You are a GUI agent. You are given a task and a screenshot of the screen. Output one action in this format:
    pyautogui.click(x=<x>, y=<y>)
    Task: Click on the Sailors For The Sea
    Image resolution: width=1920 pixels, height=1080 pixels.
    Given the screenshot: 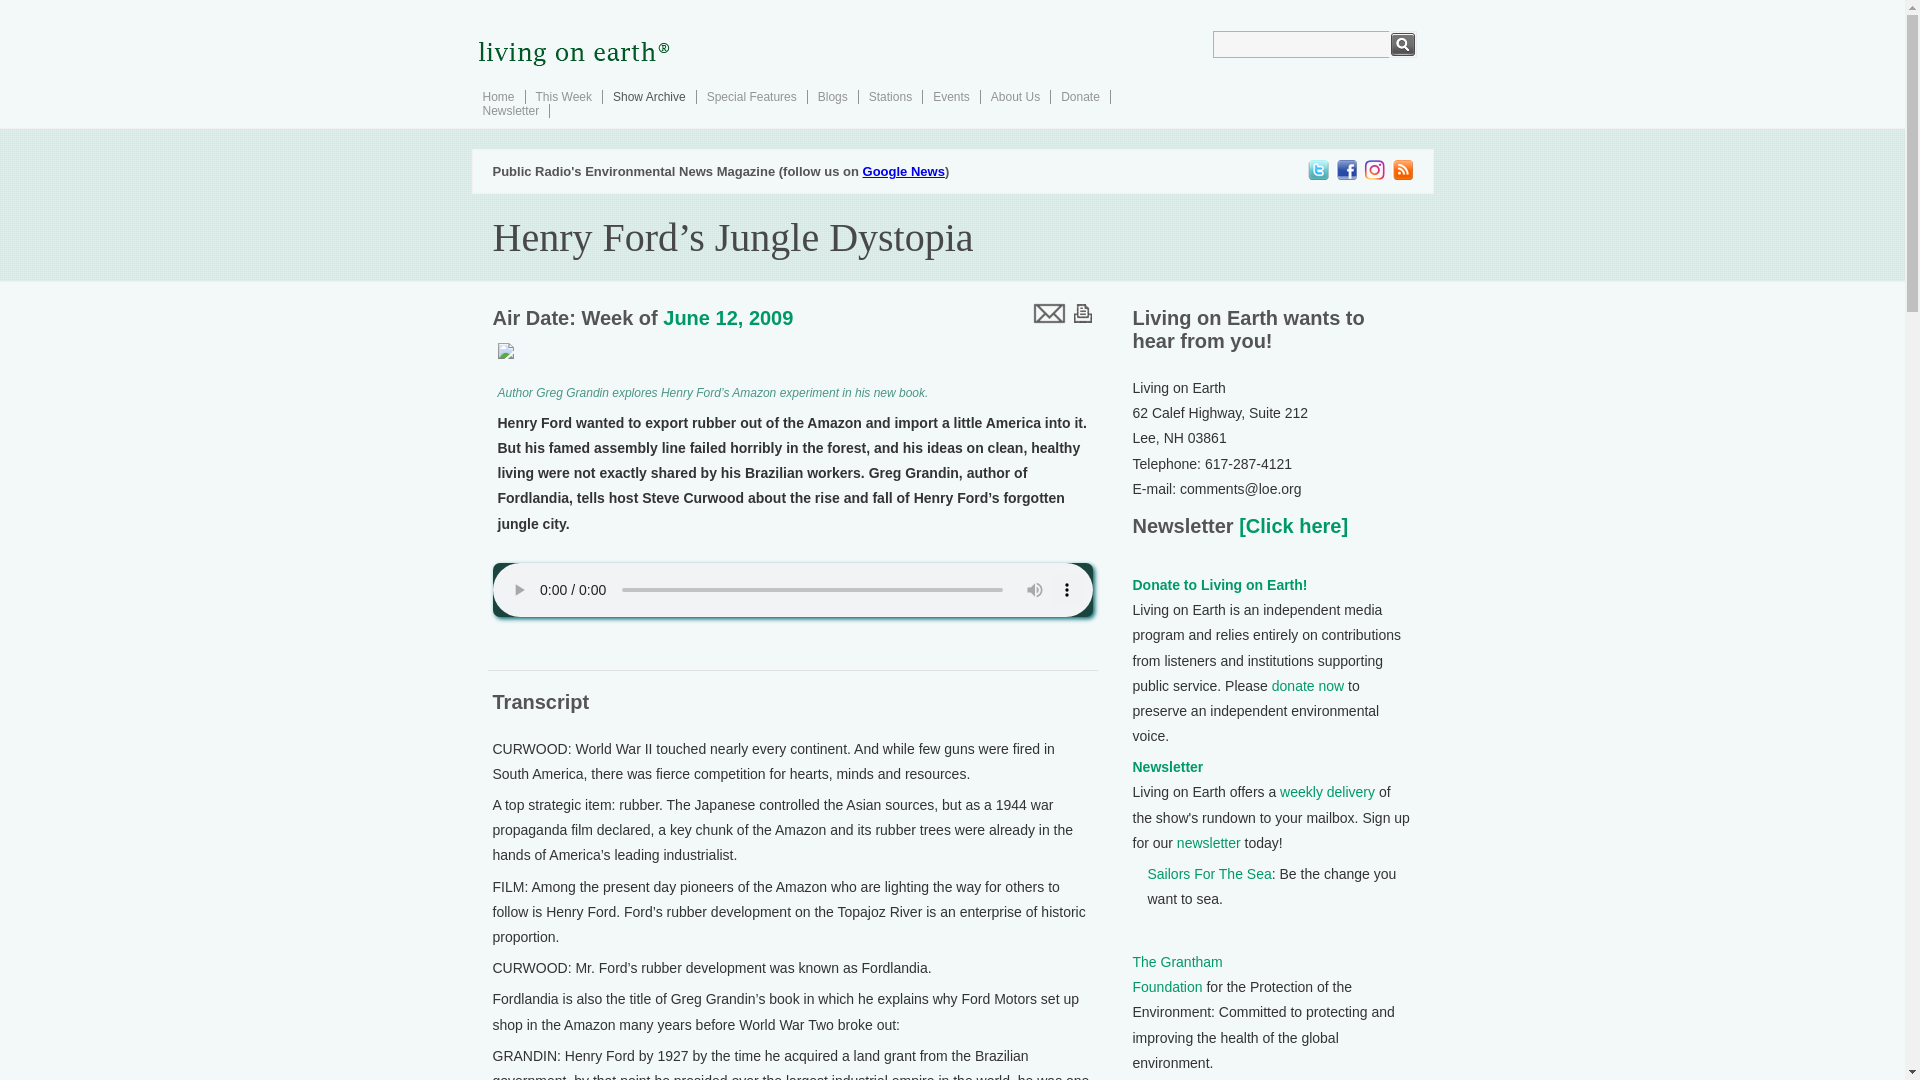 What is the action you would take?
    pyautogui.click(x=1210, y=874)
    